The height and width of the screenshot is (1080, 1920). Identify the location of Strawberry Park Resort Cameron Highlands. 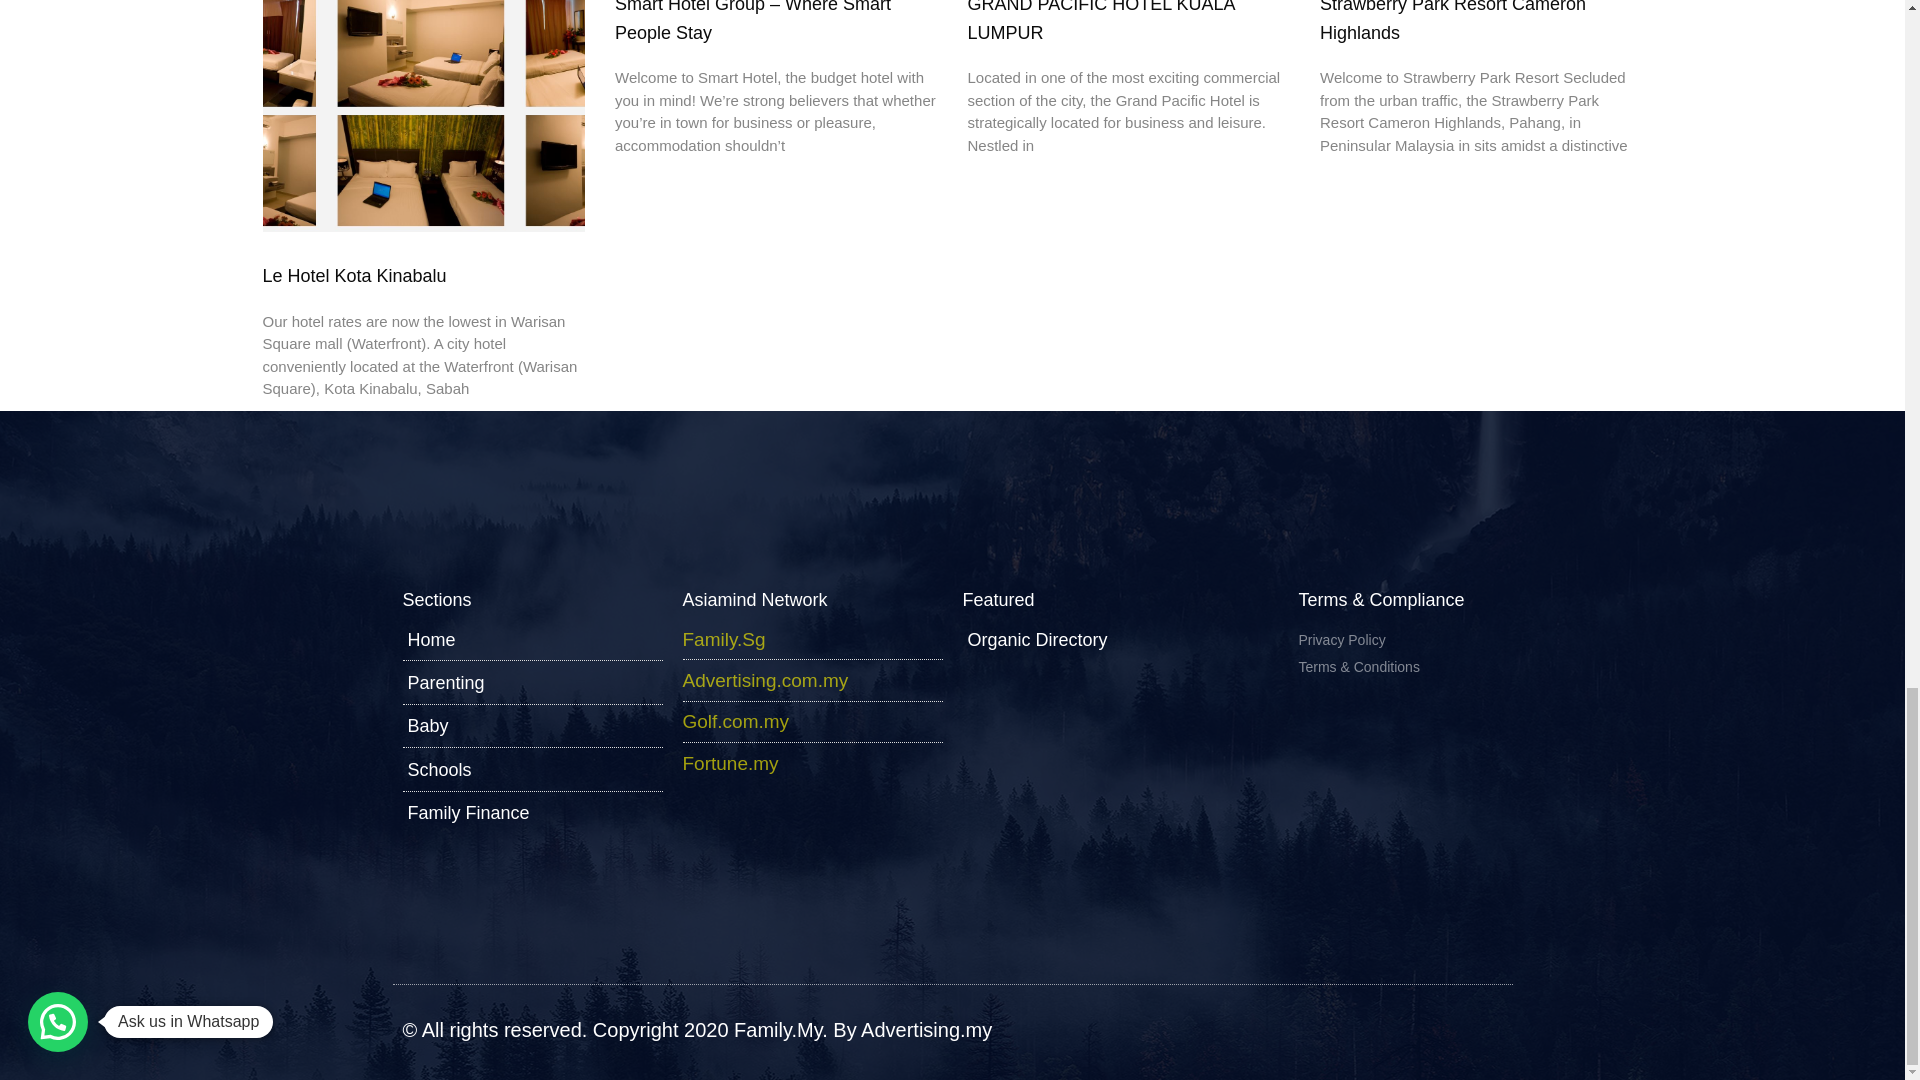
(1452, 22).